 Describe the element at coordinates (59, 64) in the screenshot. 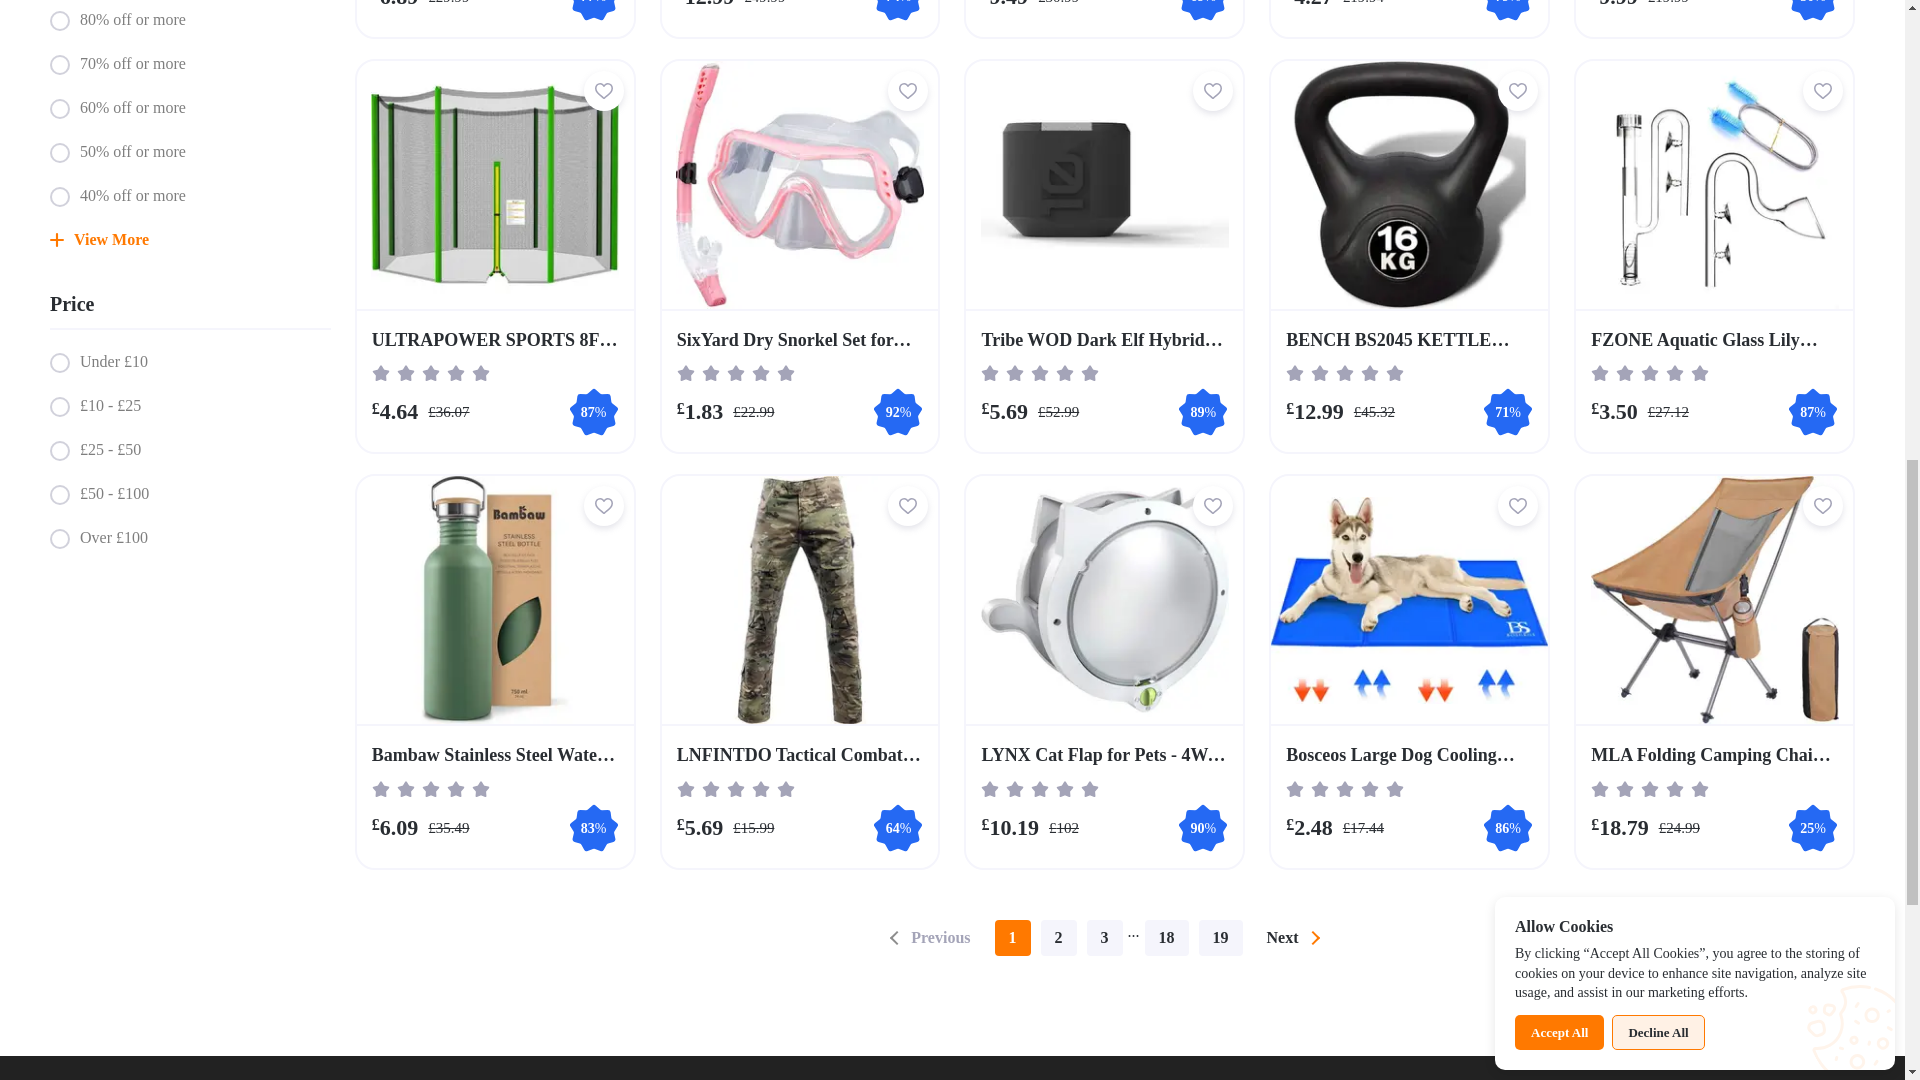

I see `discount-70` at that location.